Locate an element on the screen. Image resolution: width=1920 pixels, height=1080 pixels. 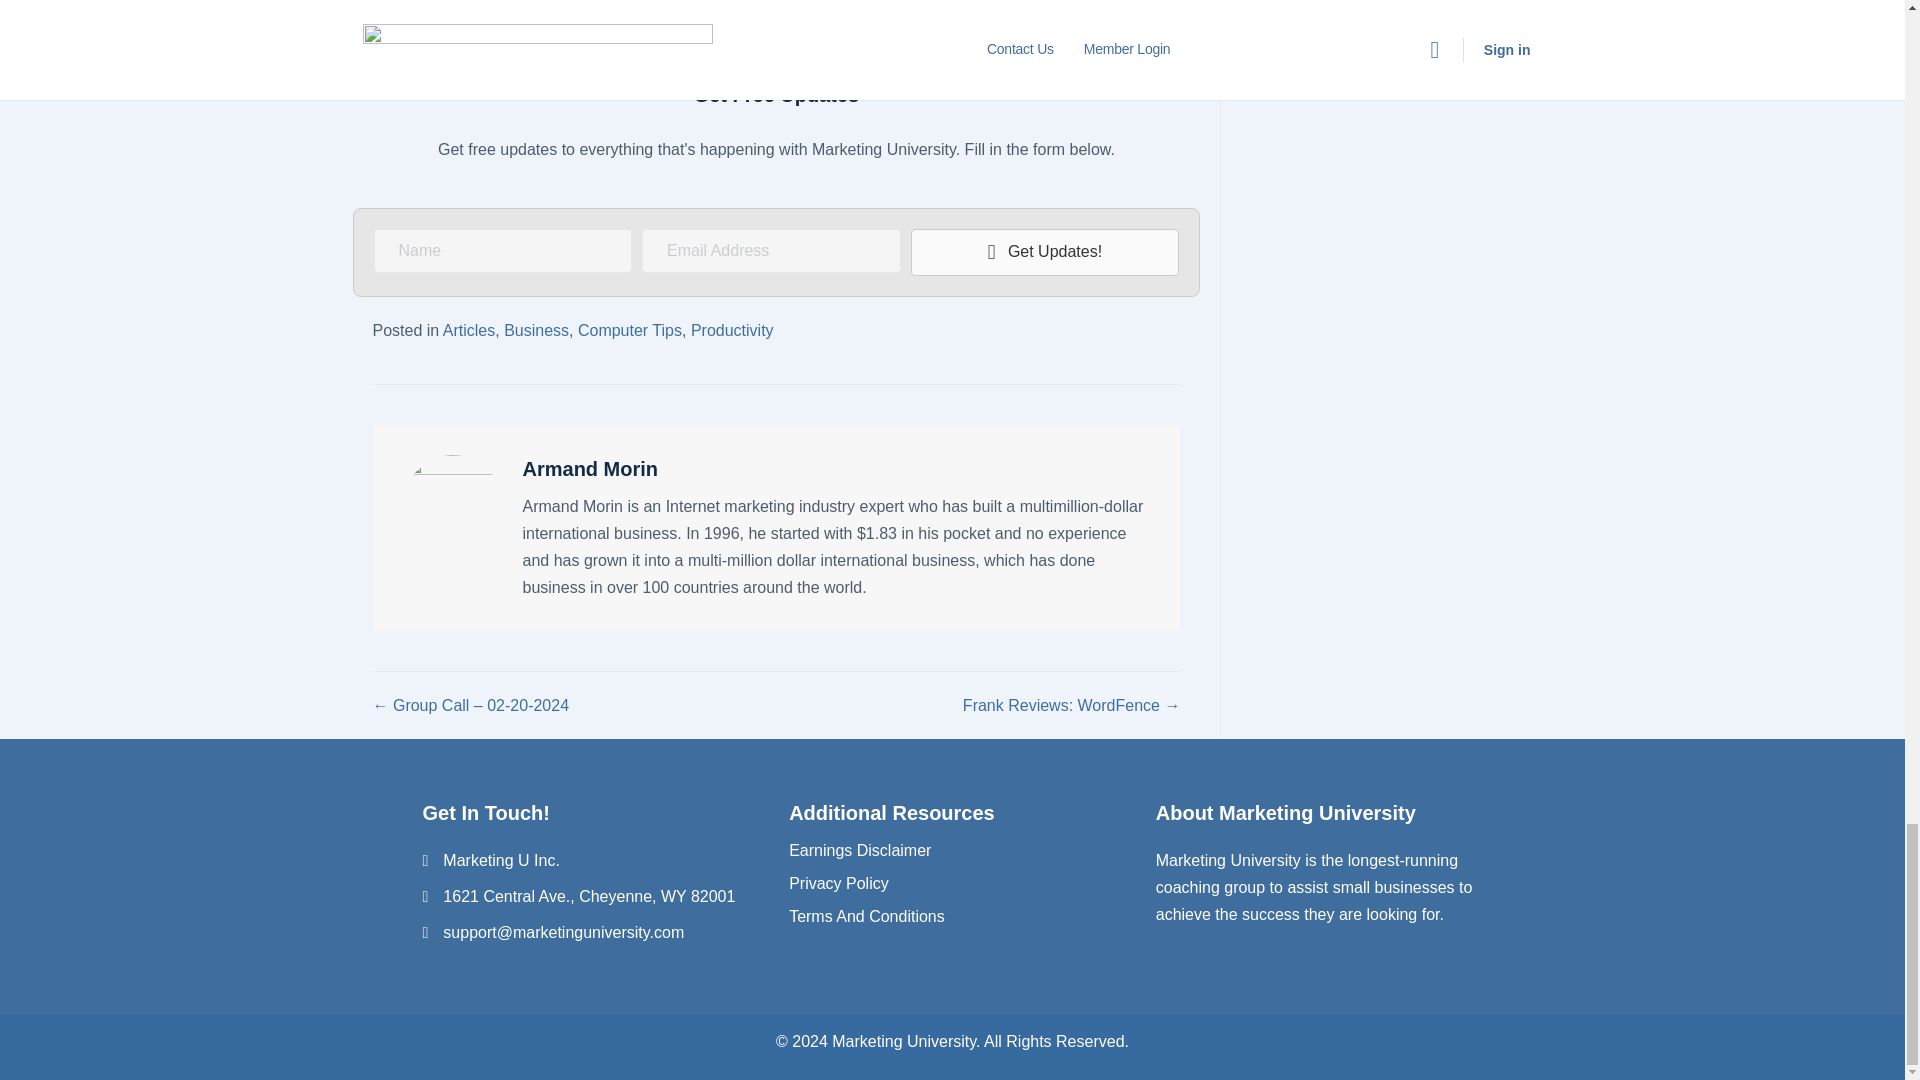
Business is located at coordinates (536, 330).